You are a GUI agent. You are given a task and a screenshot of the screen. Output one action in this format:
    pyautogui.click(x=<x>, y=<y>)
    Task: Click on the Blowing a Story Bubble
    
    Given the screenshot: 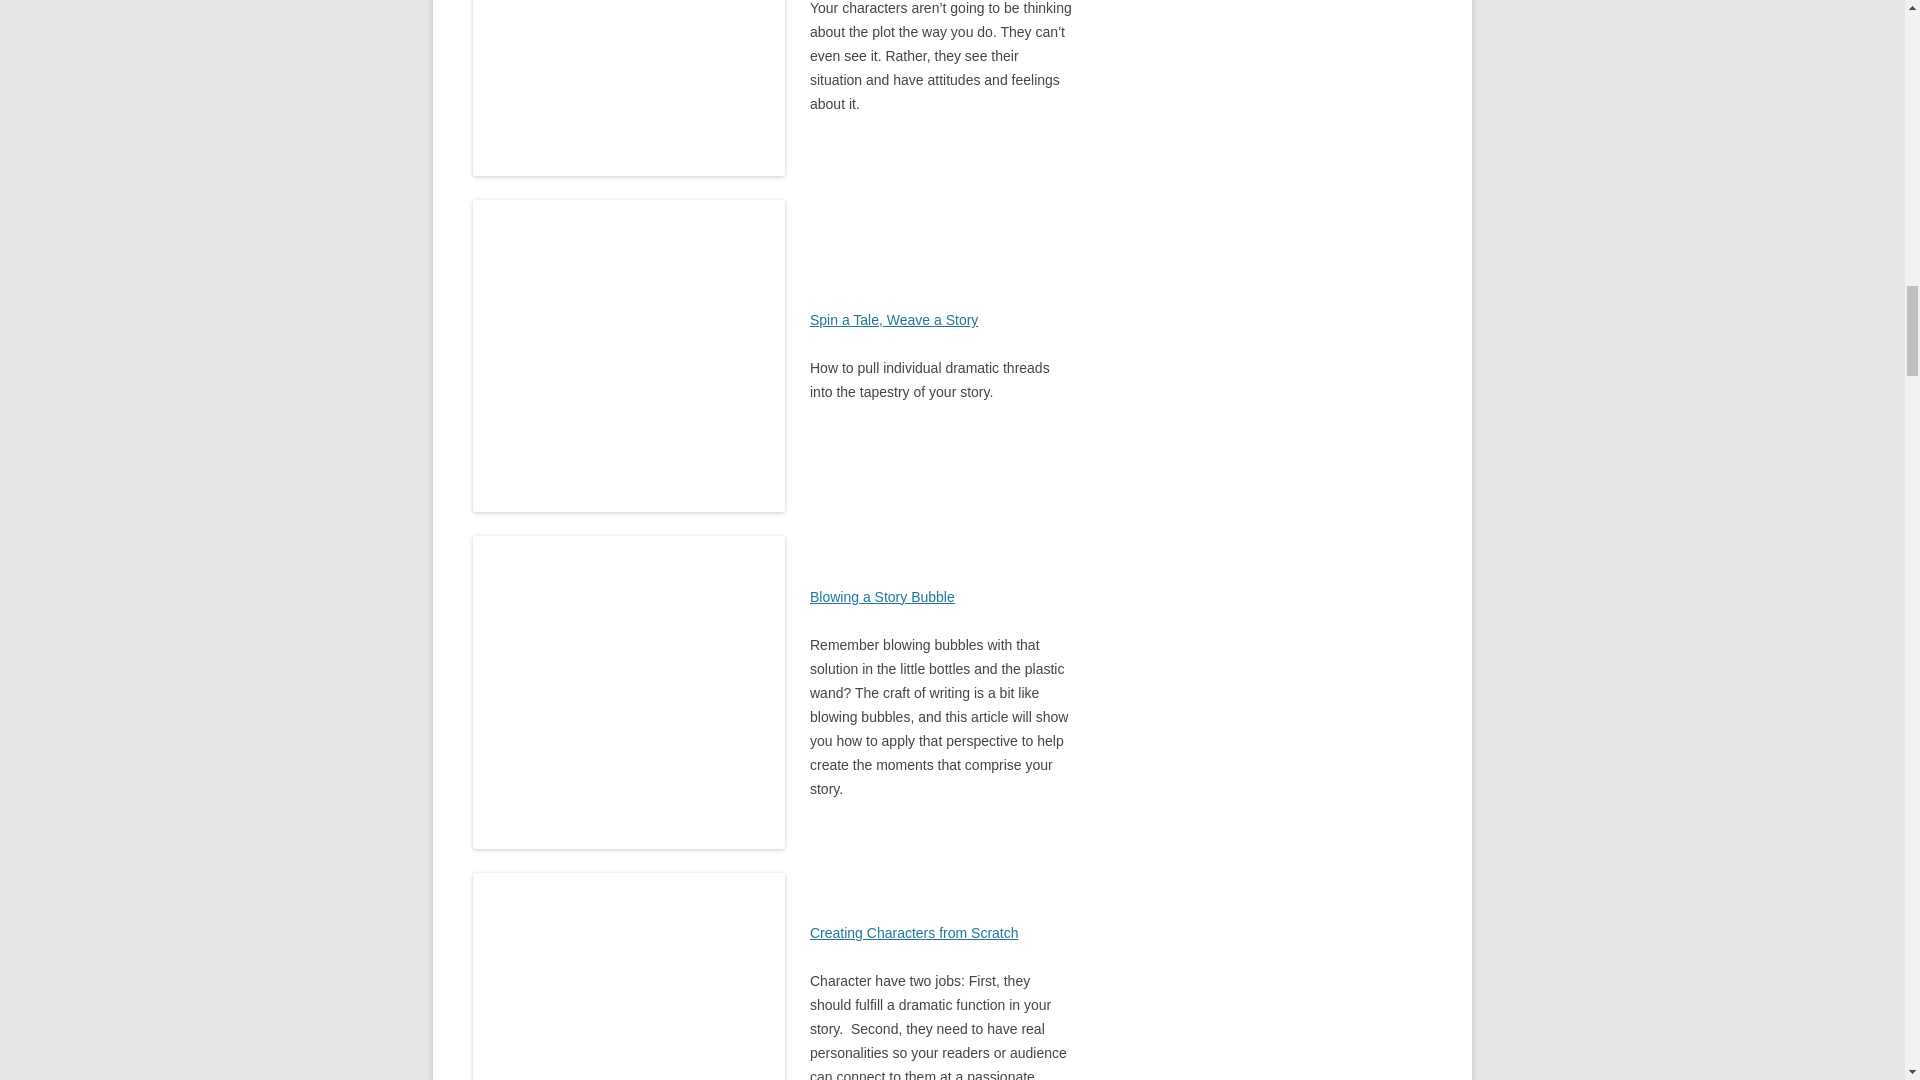 What is the action you would take?
    pyautogui.click(x=882, y=596)
    